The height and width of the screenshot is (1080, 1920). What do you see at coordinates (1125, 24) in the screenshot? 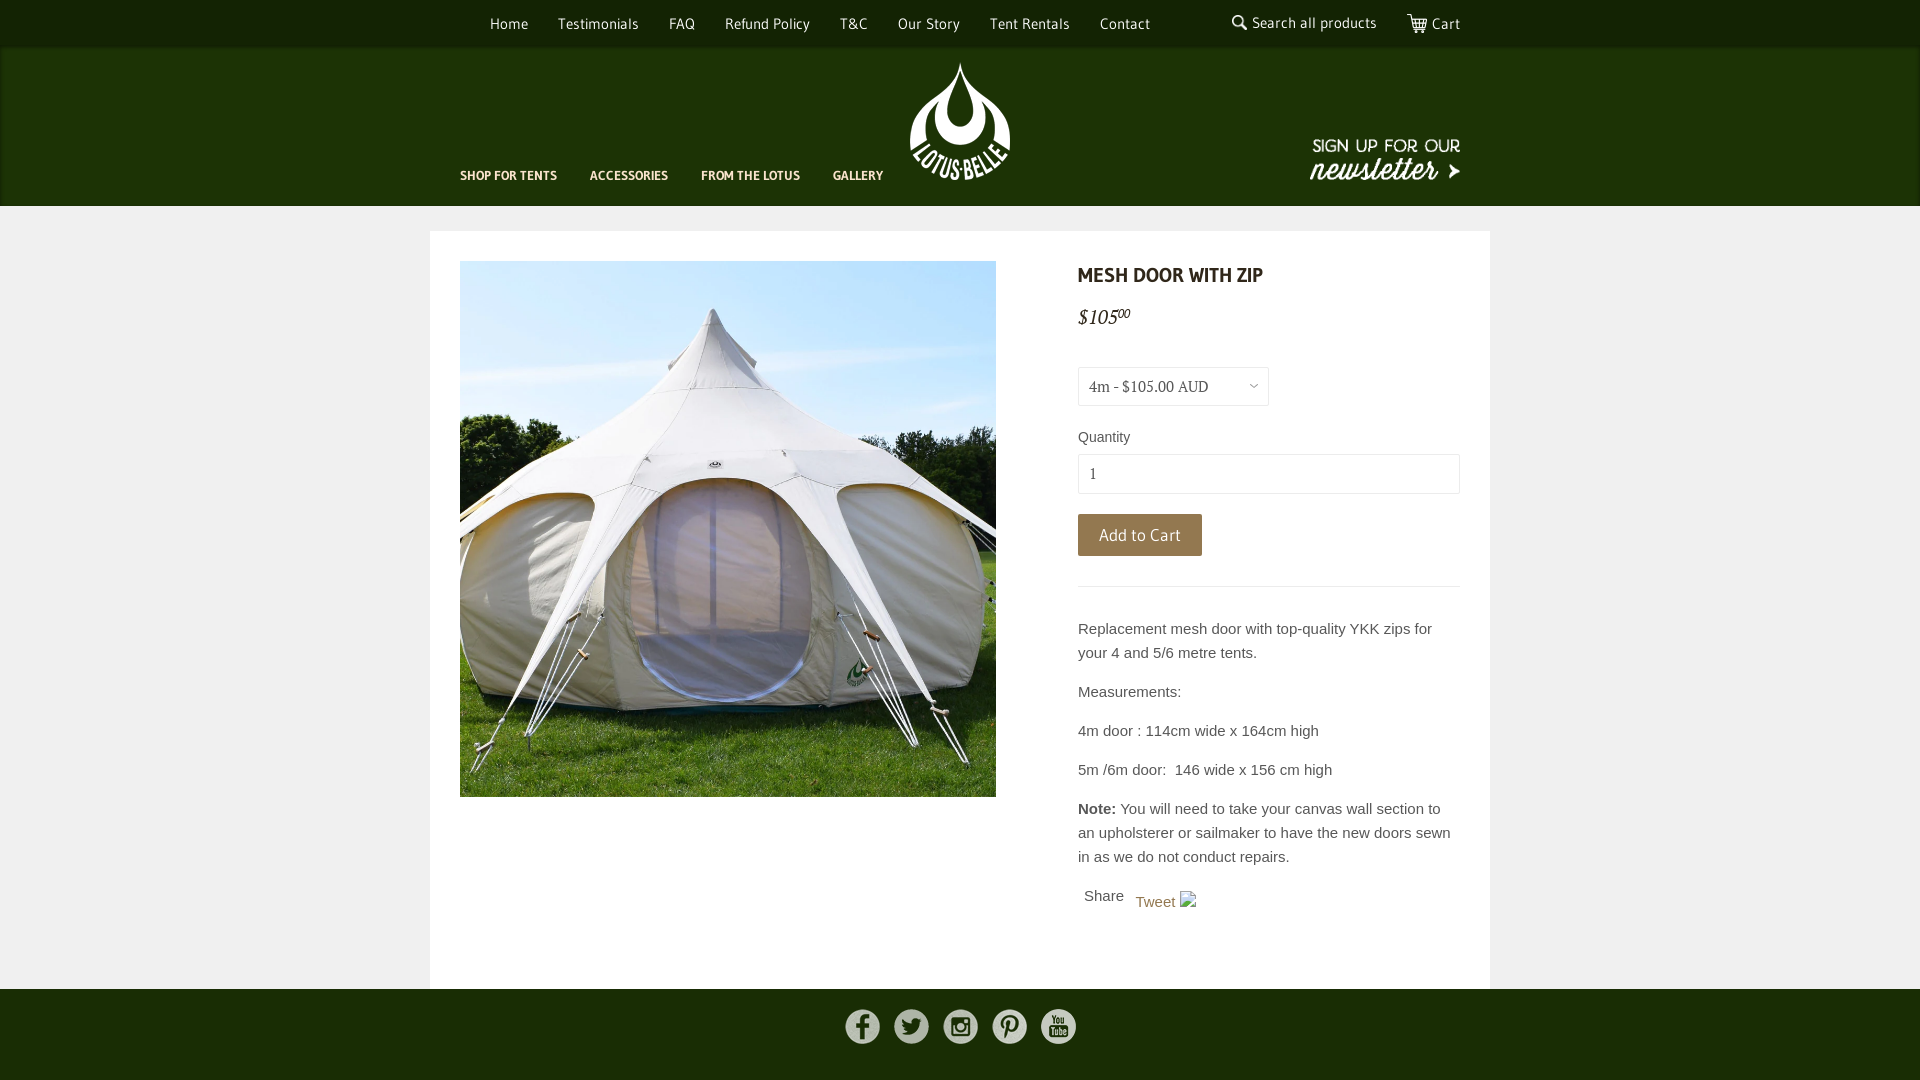
I see `Contact` at bounding box center [1125, 24].